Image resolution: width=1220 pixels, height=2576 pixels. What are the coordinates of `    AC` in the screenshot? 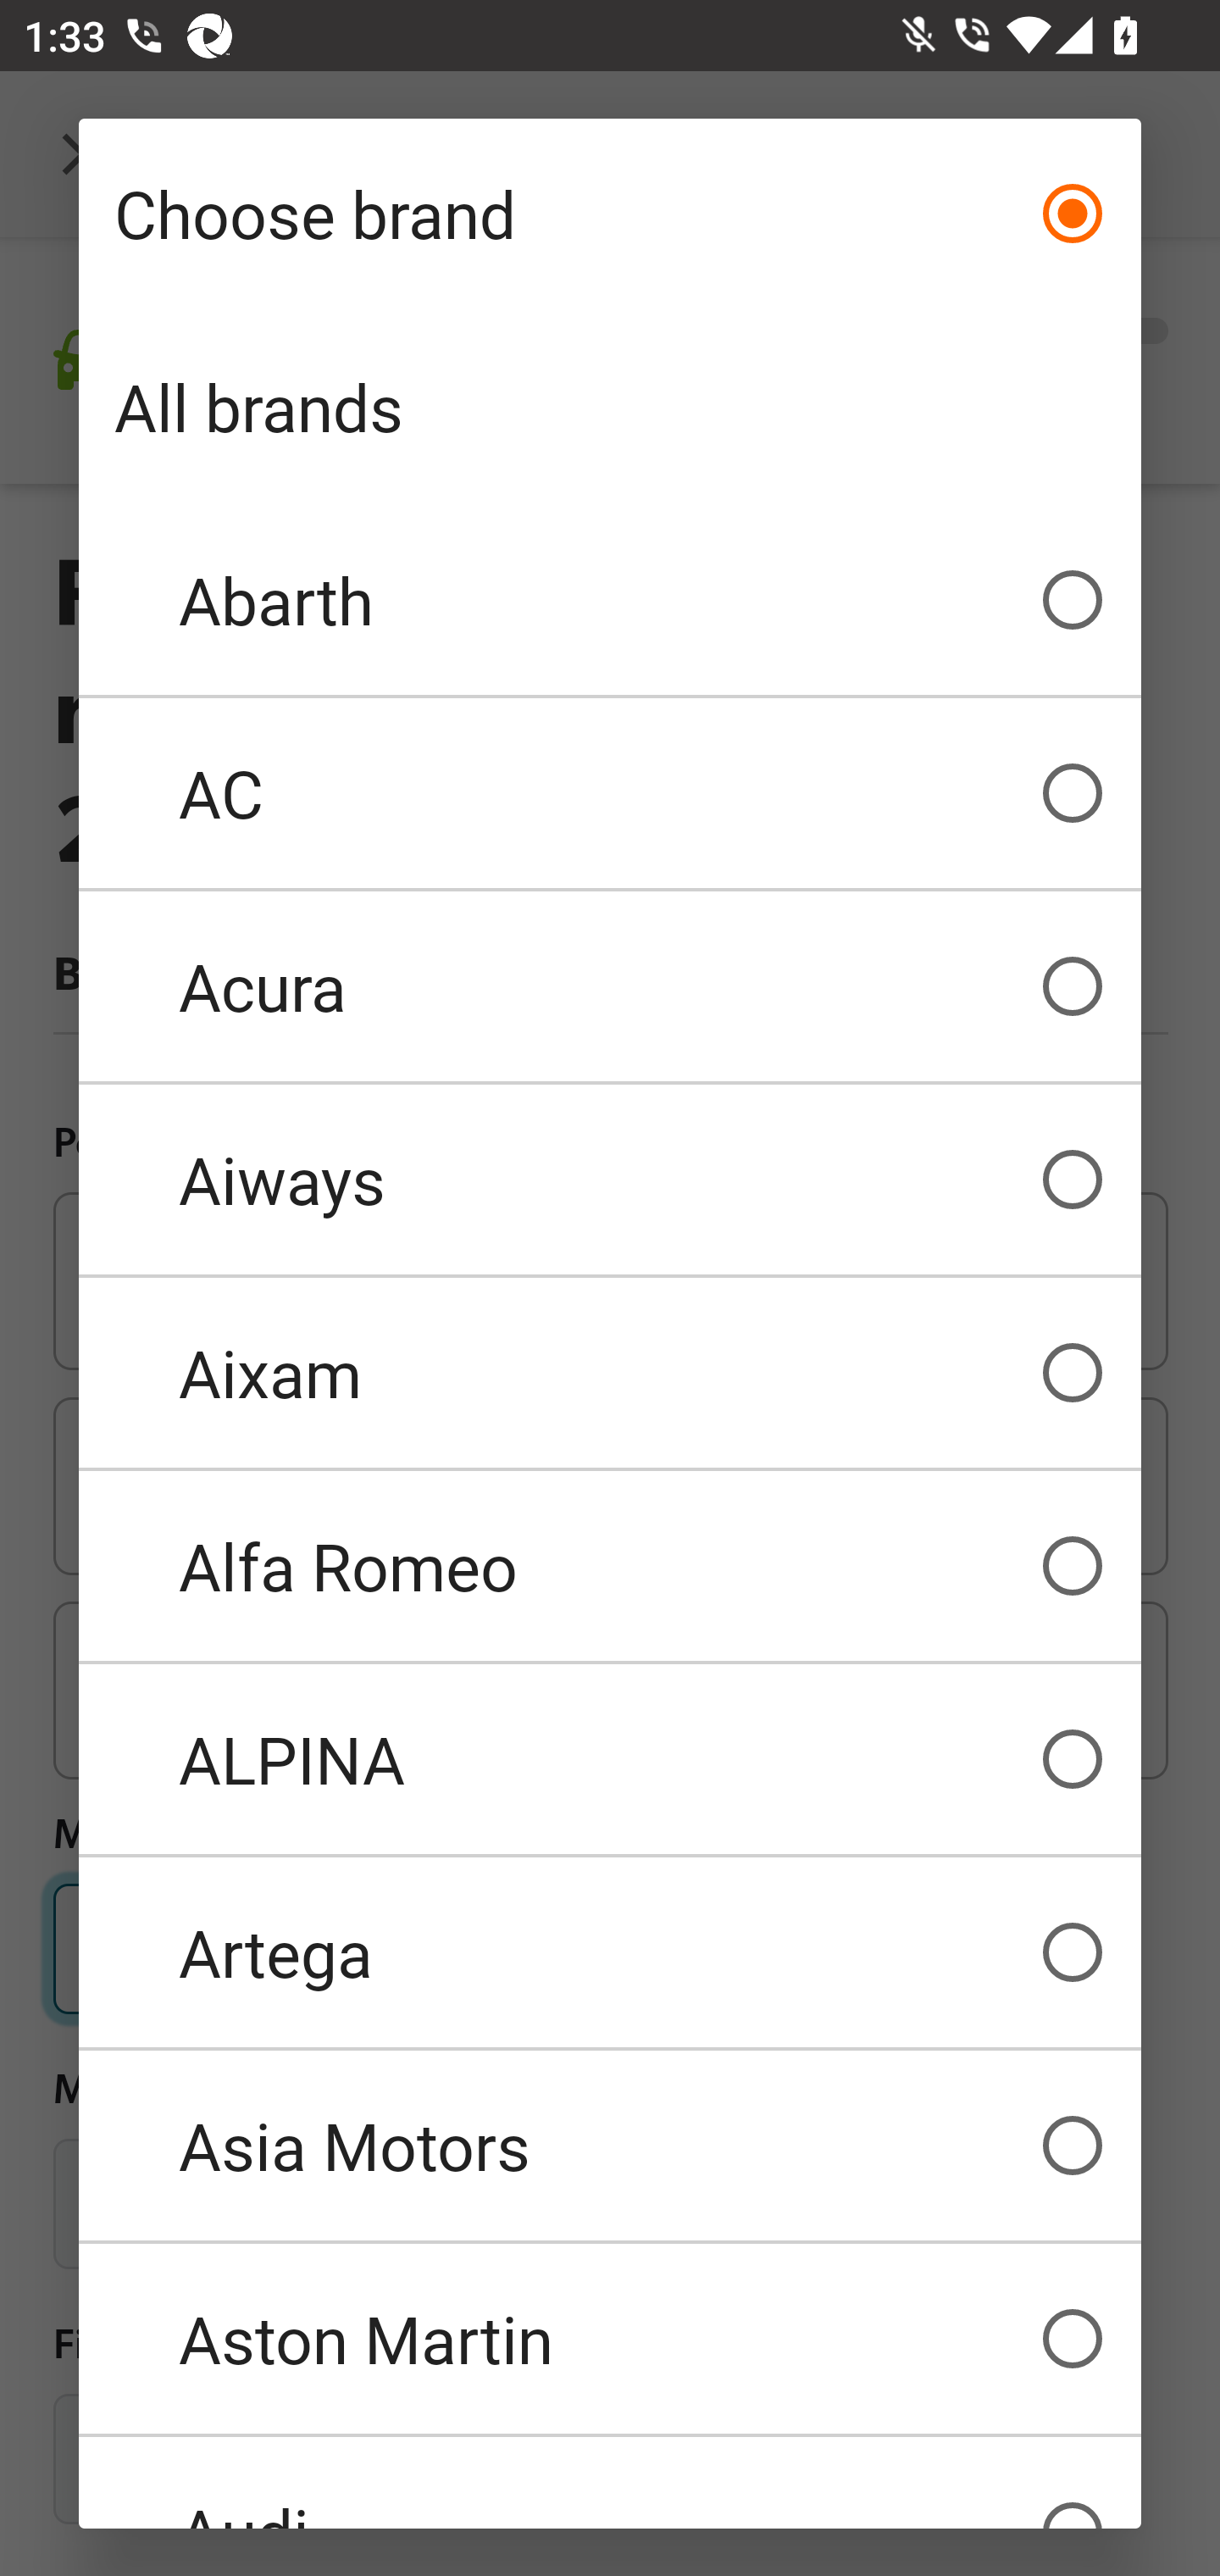 It's located at (610, 793).